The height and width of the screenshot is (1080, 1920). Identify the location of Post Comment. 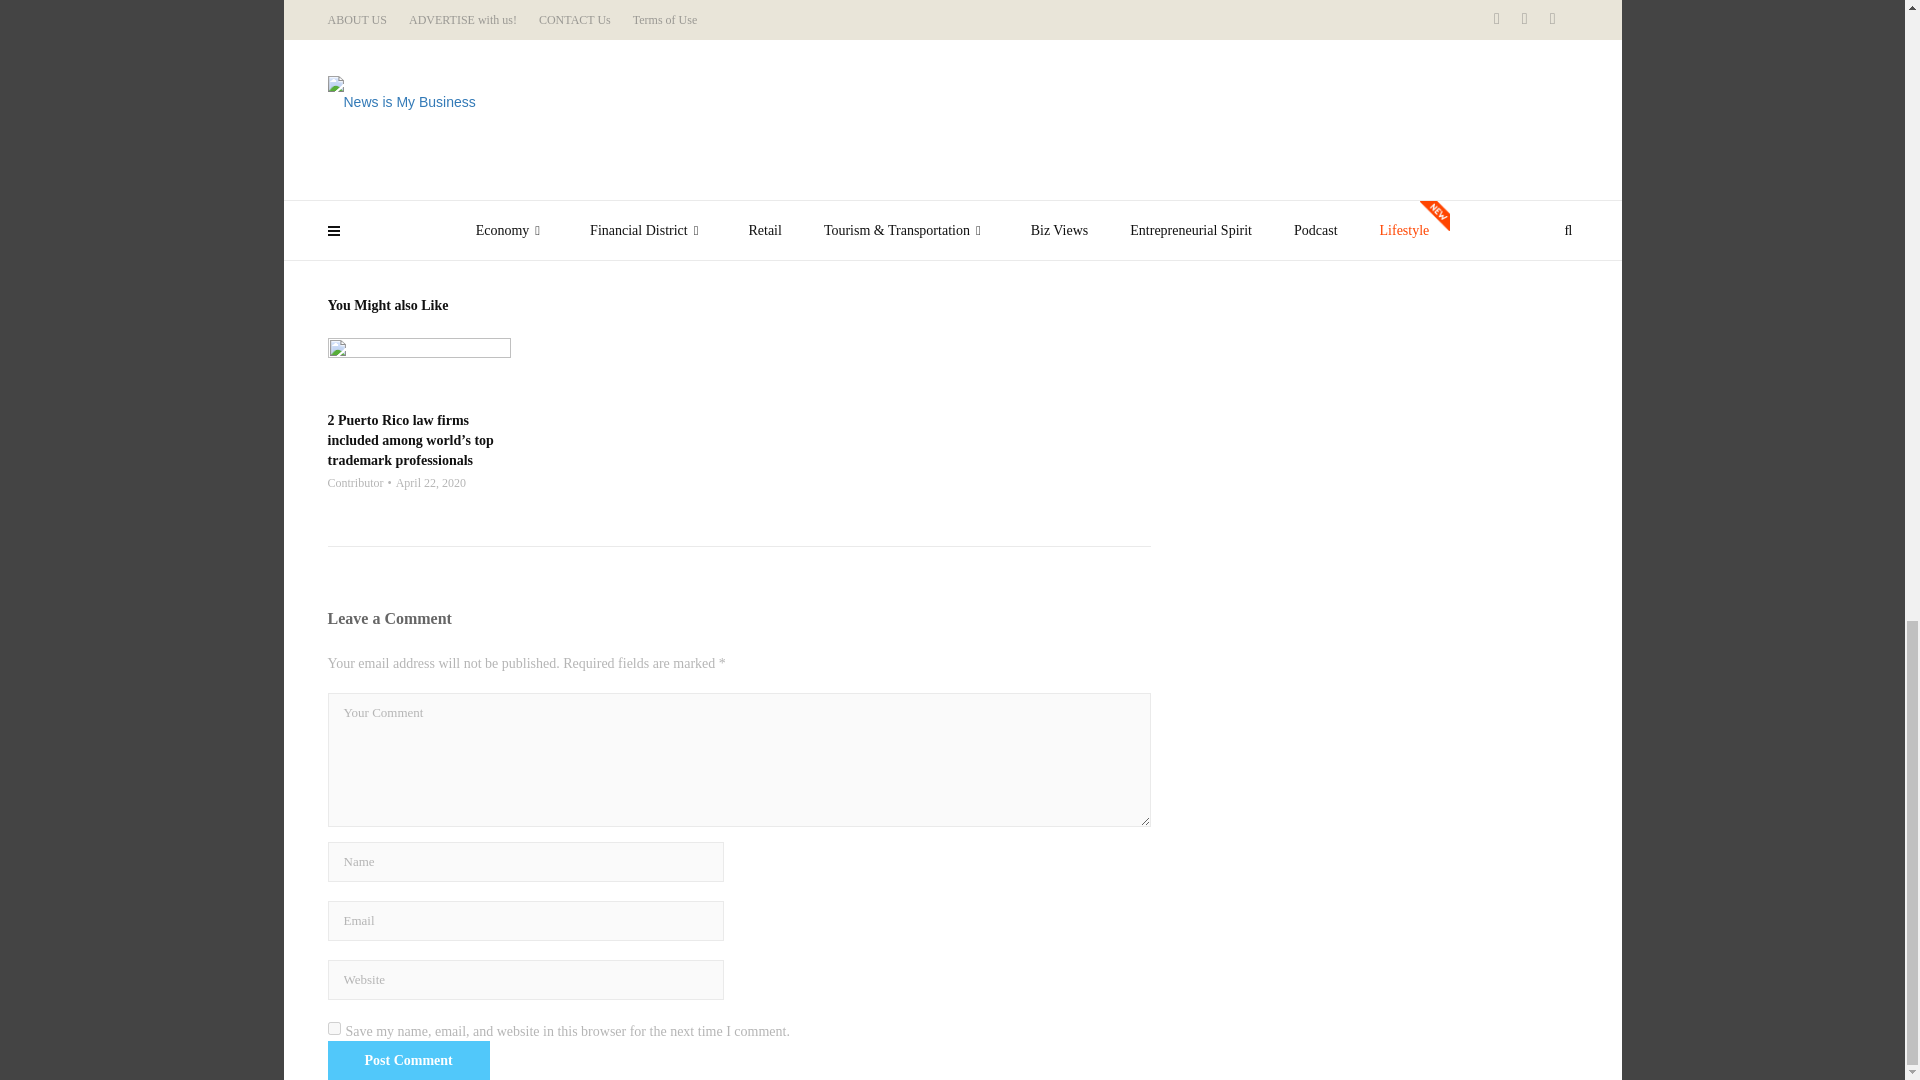
(408, 1059).